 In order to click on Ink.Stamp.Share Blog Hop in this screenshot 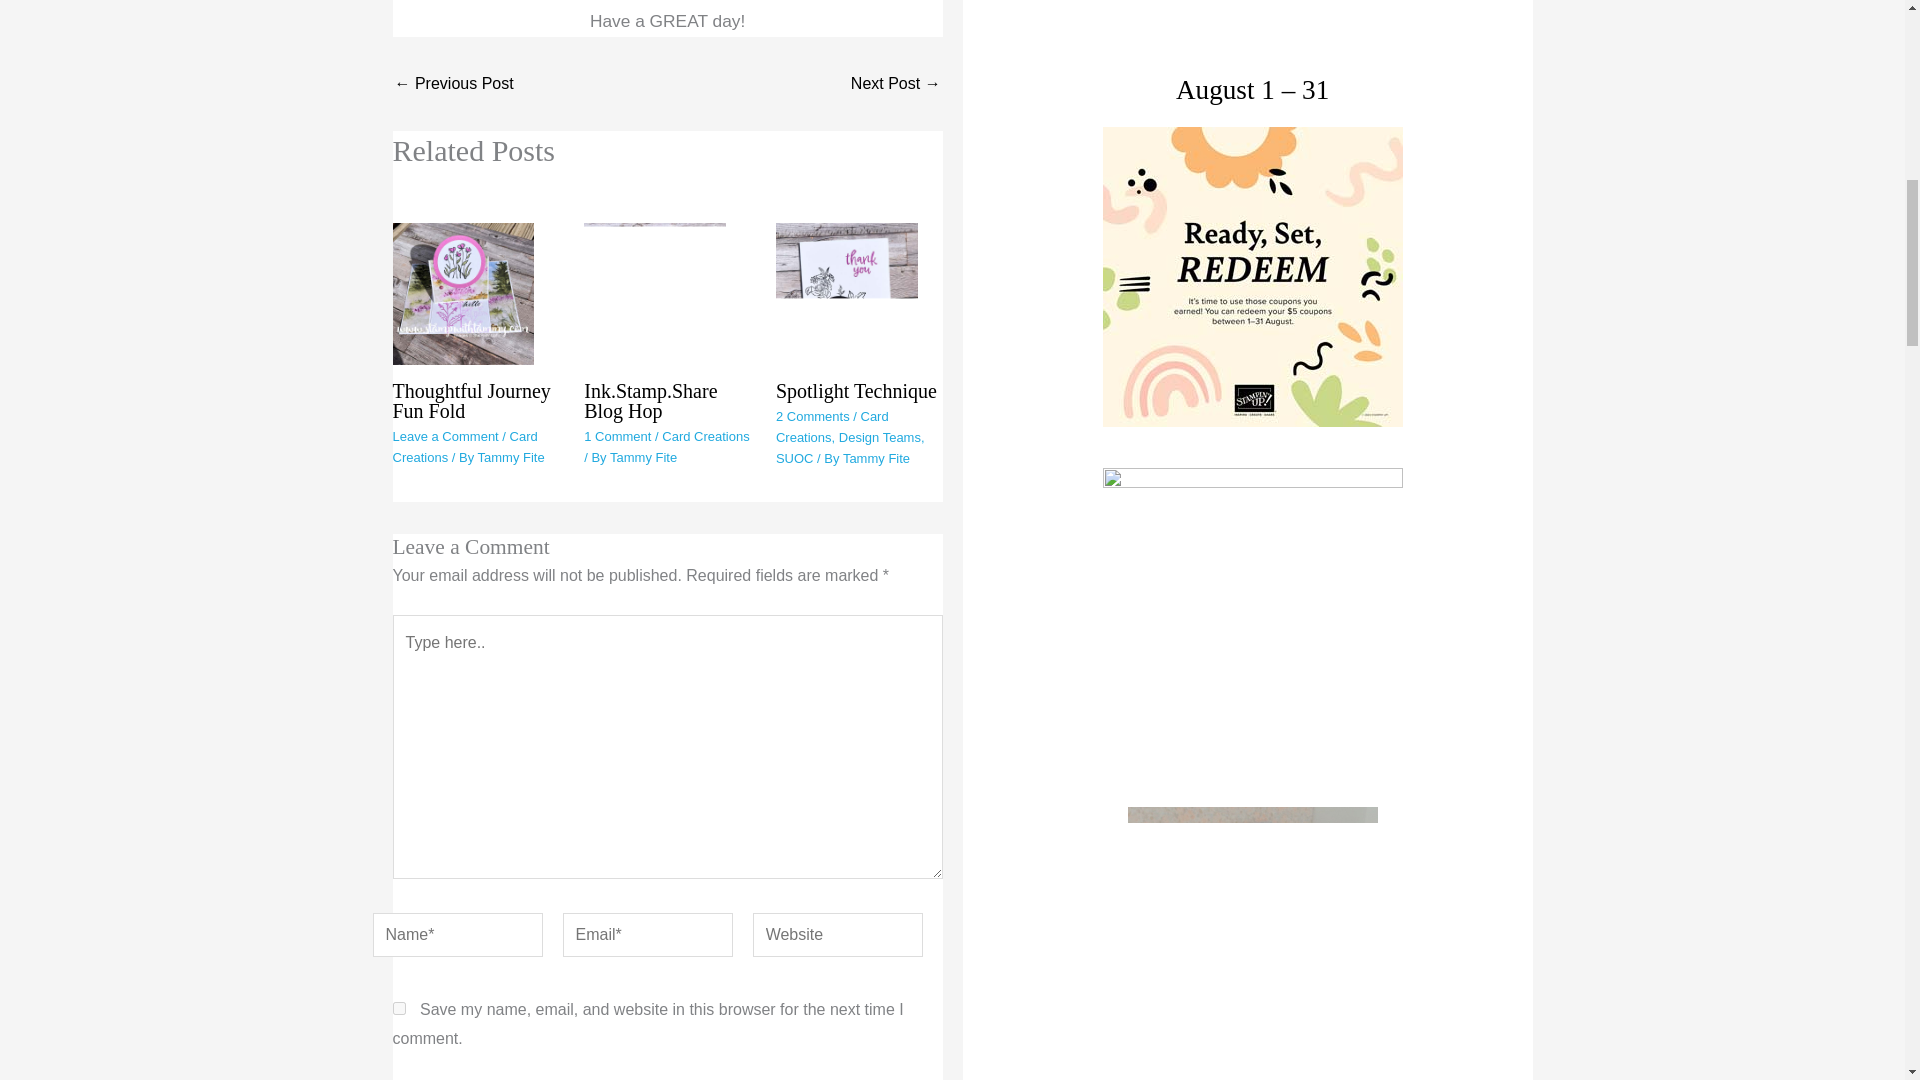, I will do `click(650, 401)`.